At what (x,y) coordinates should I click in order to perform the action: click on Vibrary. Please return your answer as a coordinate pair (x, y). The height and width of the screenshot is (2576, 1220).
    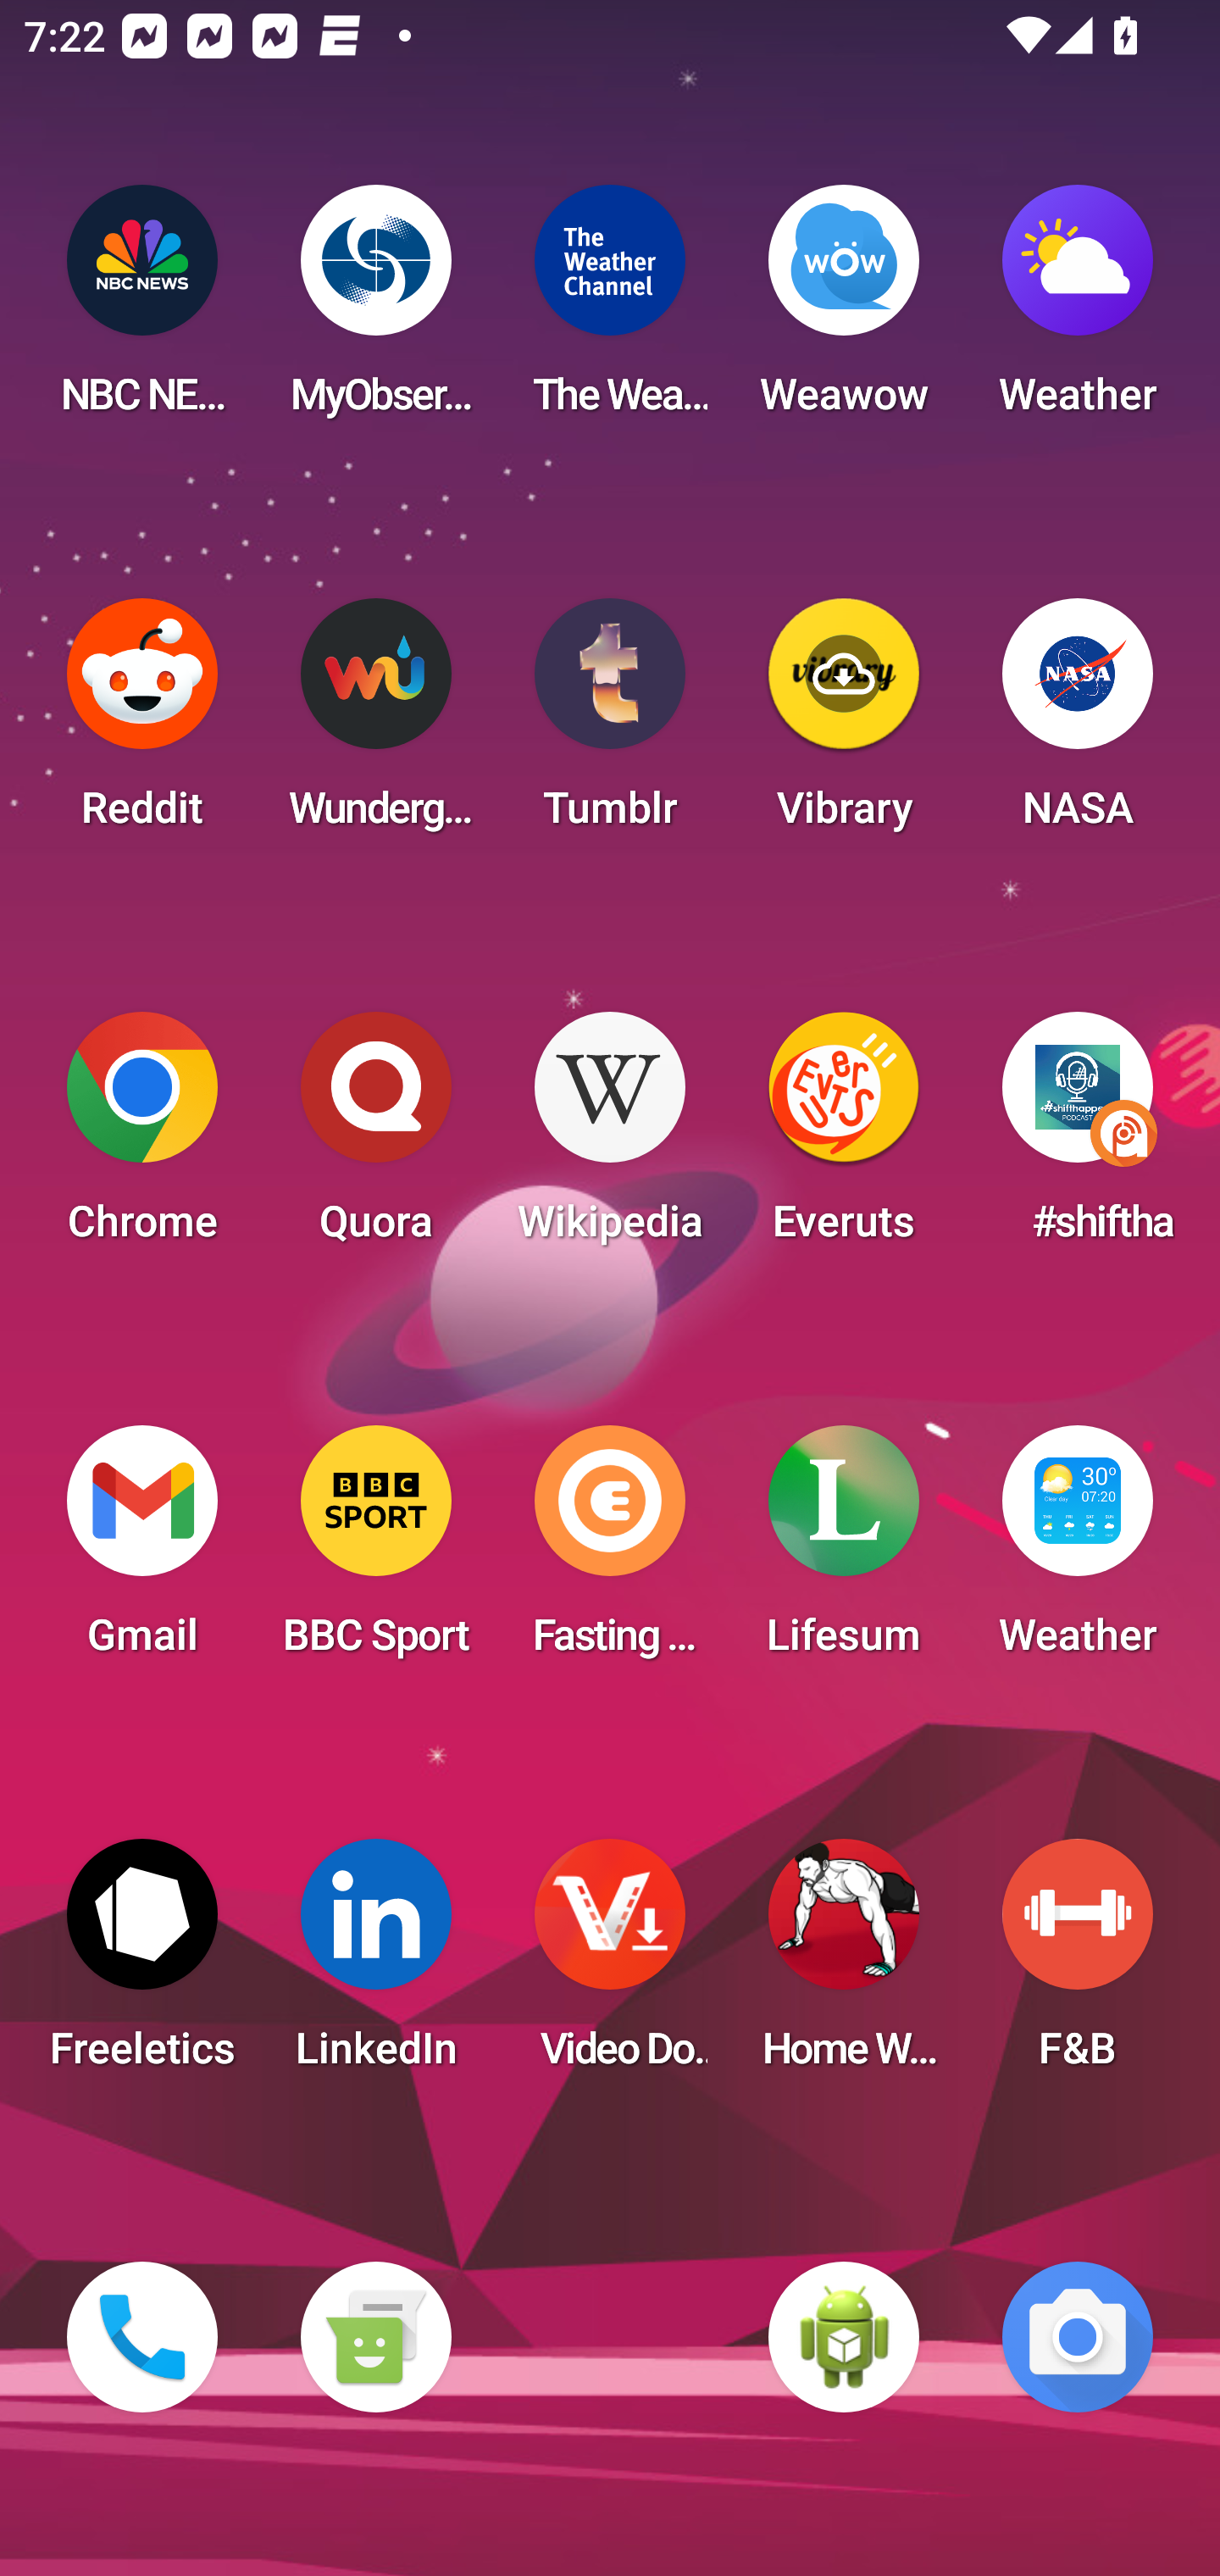
    Looking at the image, I should click on (844, 724).